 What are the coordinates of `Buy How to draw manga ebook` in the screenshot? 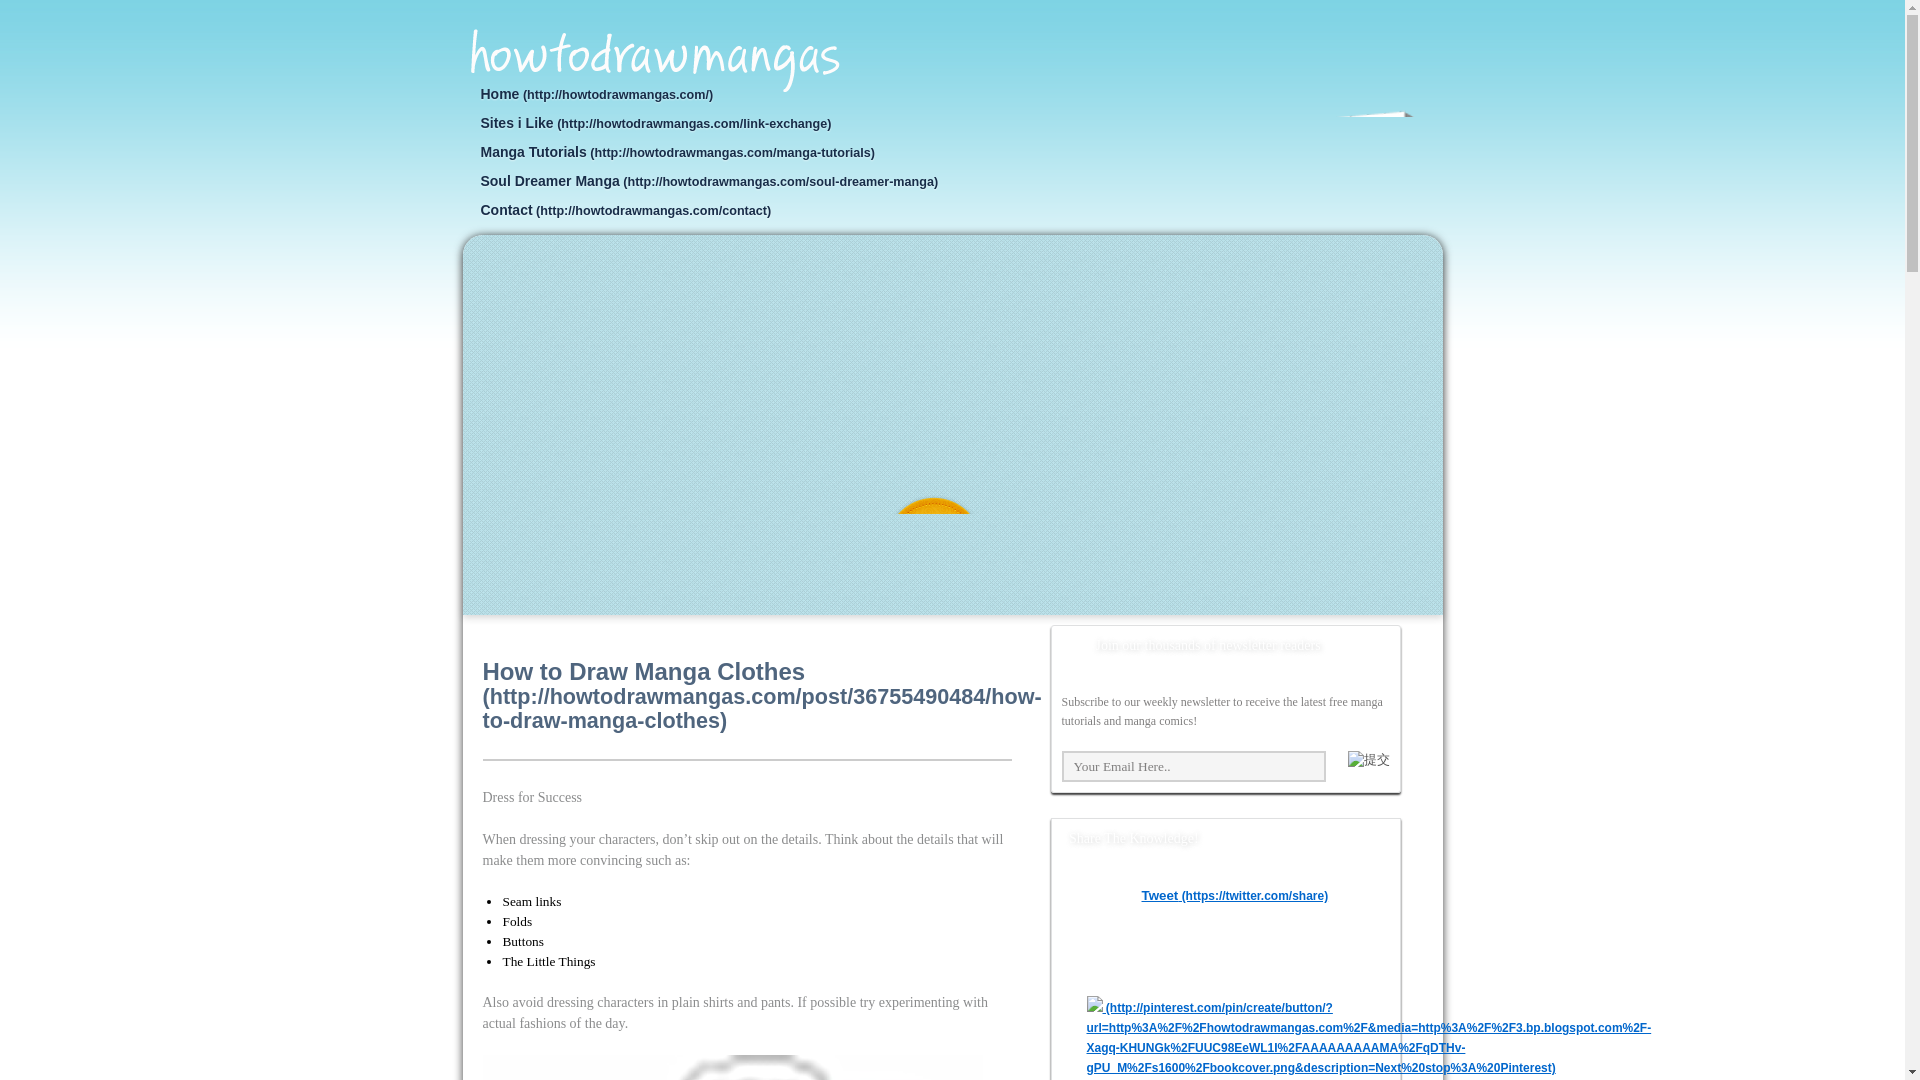 It's located at (722, 544).